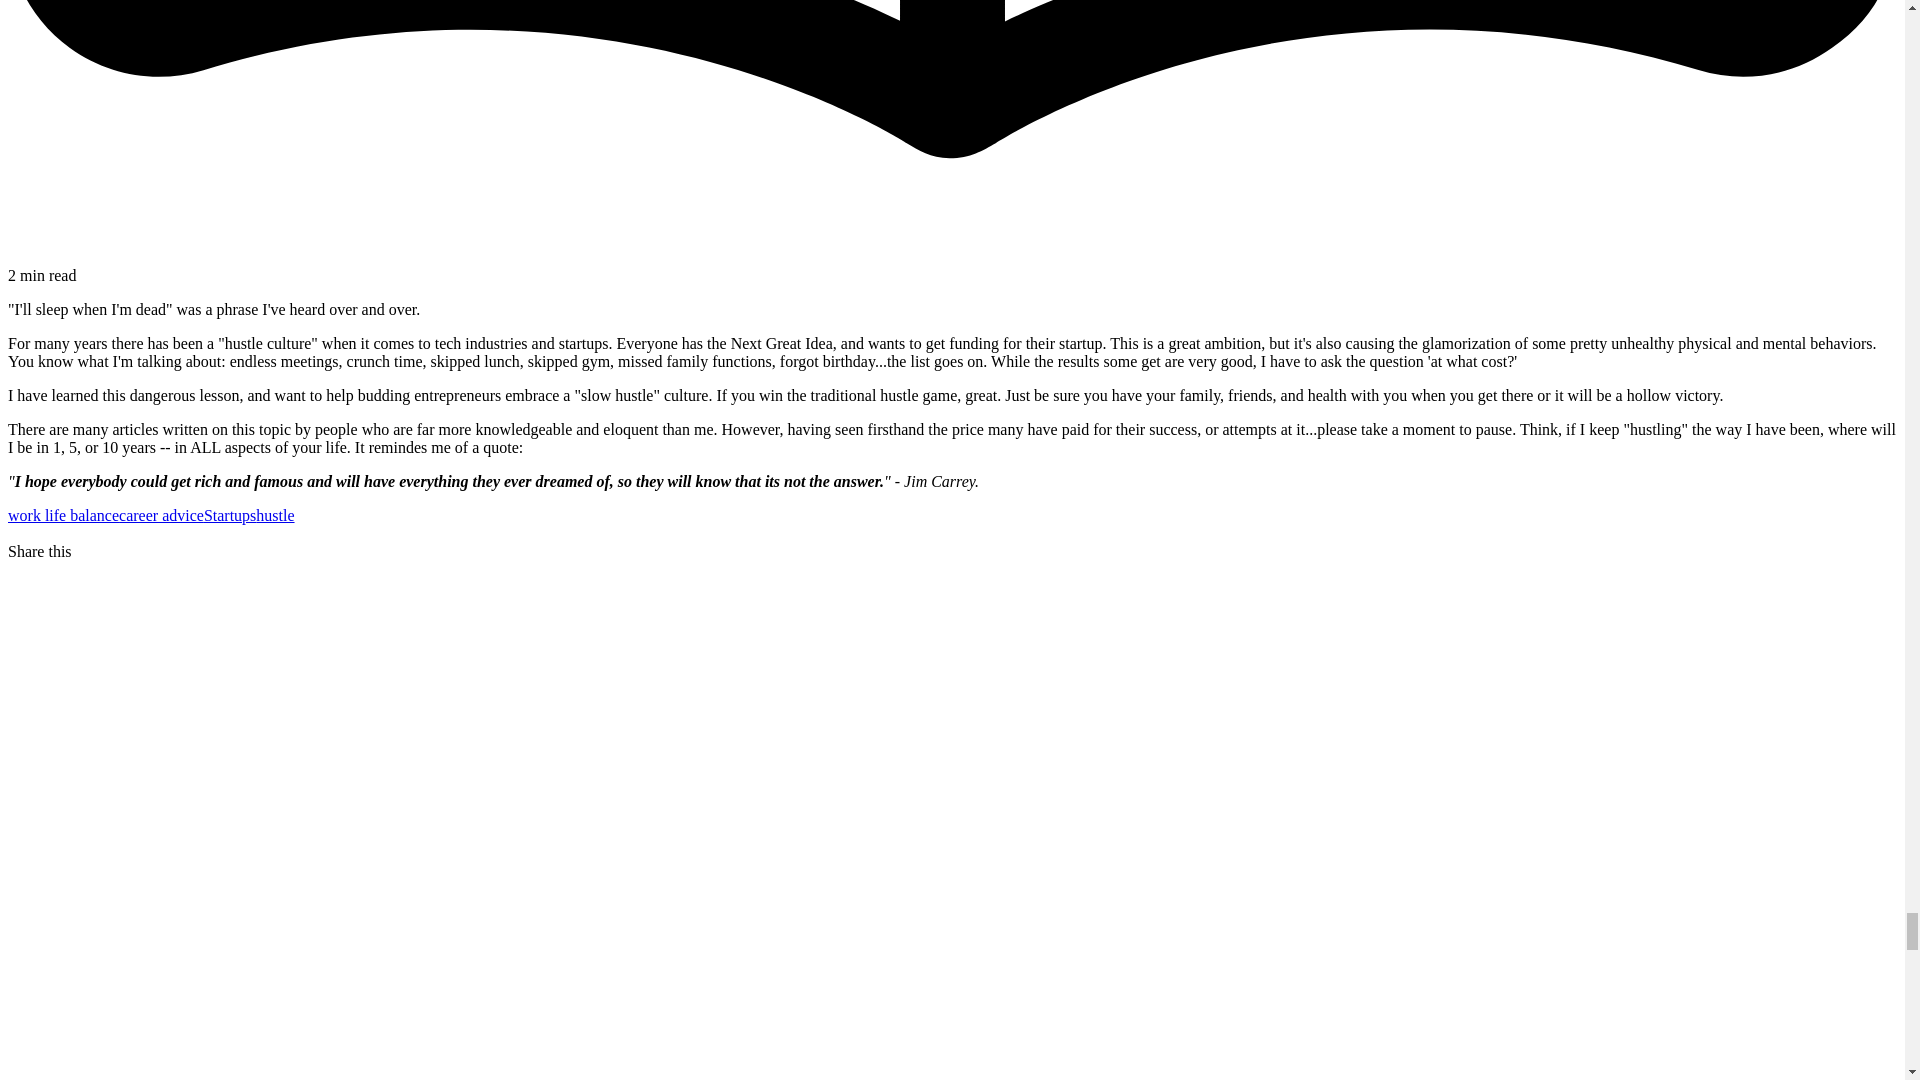  I want to click on hustle, so click(274, 514).